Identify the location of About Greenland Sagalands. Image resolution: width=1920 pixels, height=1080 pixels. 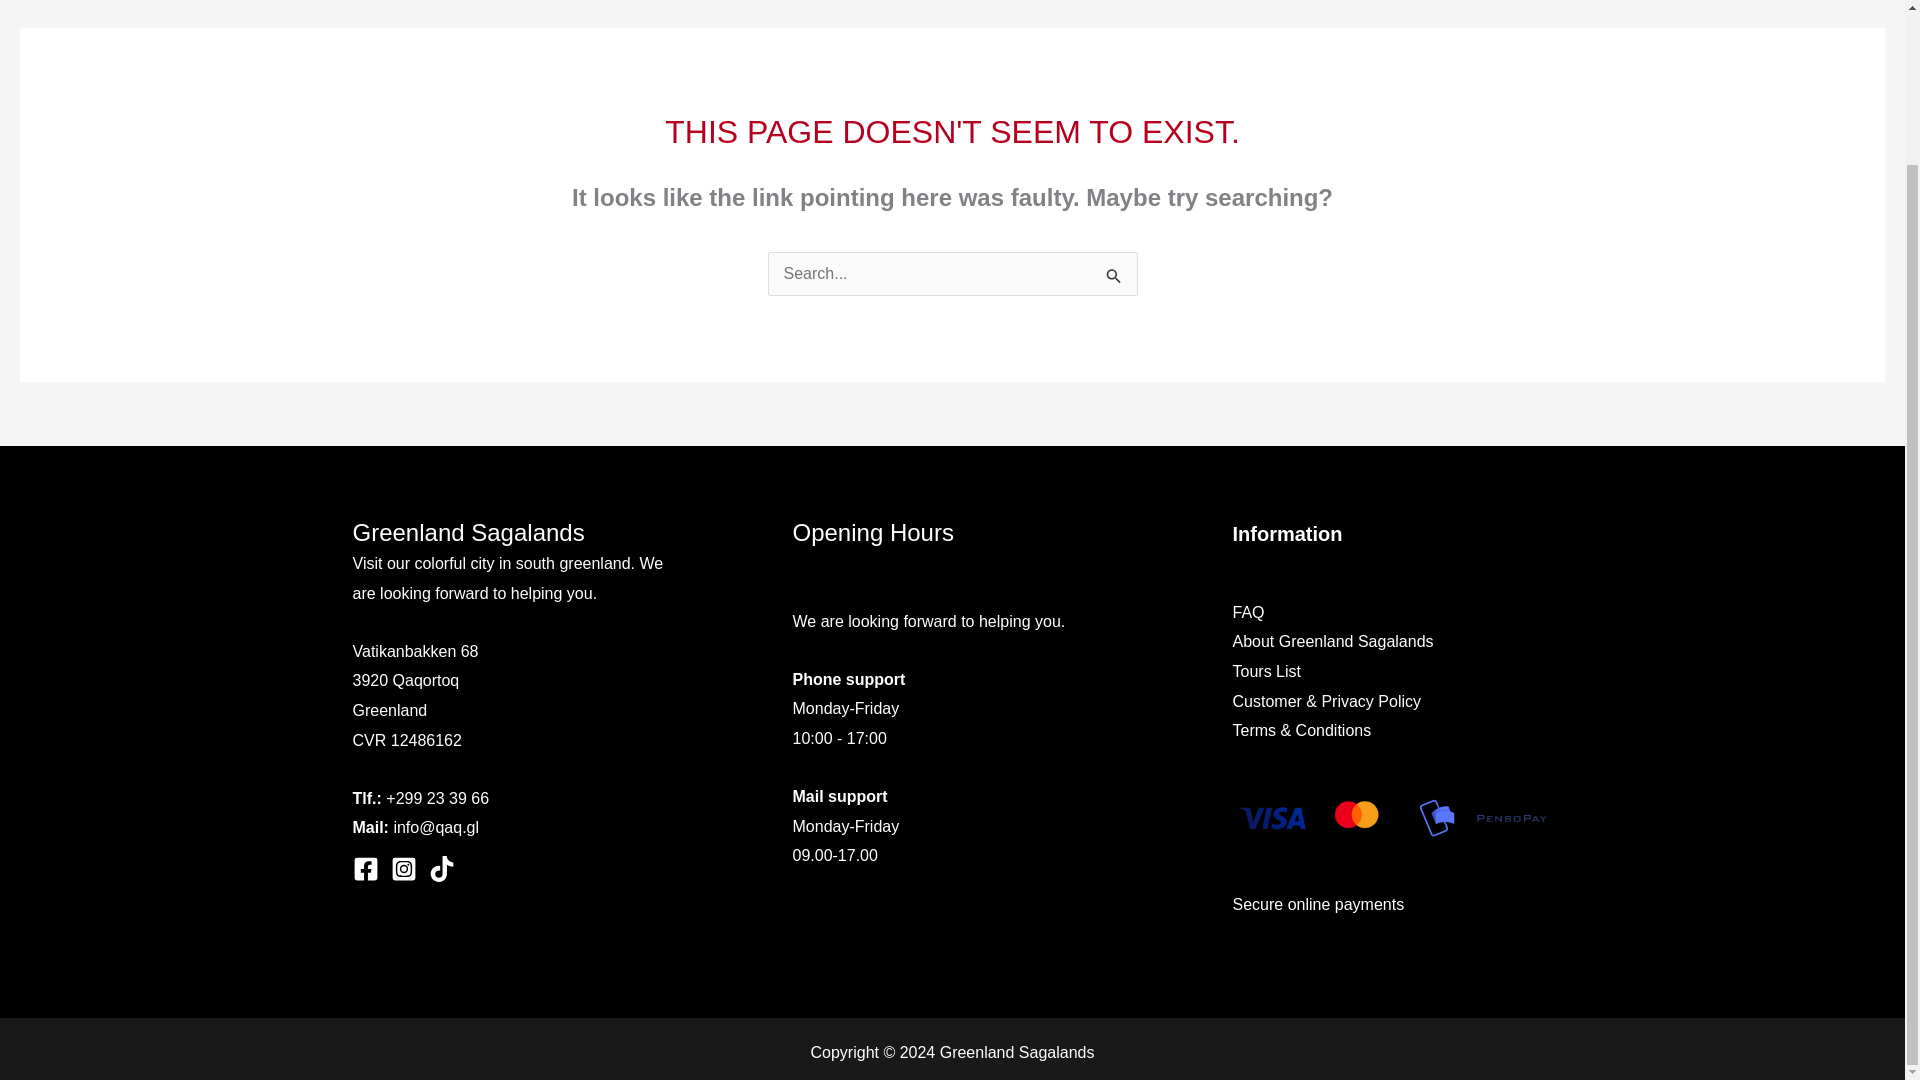
(1332, 641).